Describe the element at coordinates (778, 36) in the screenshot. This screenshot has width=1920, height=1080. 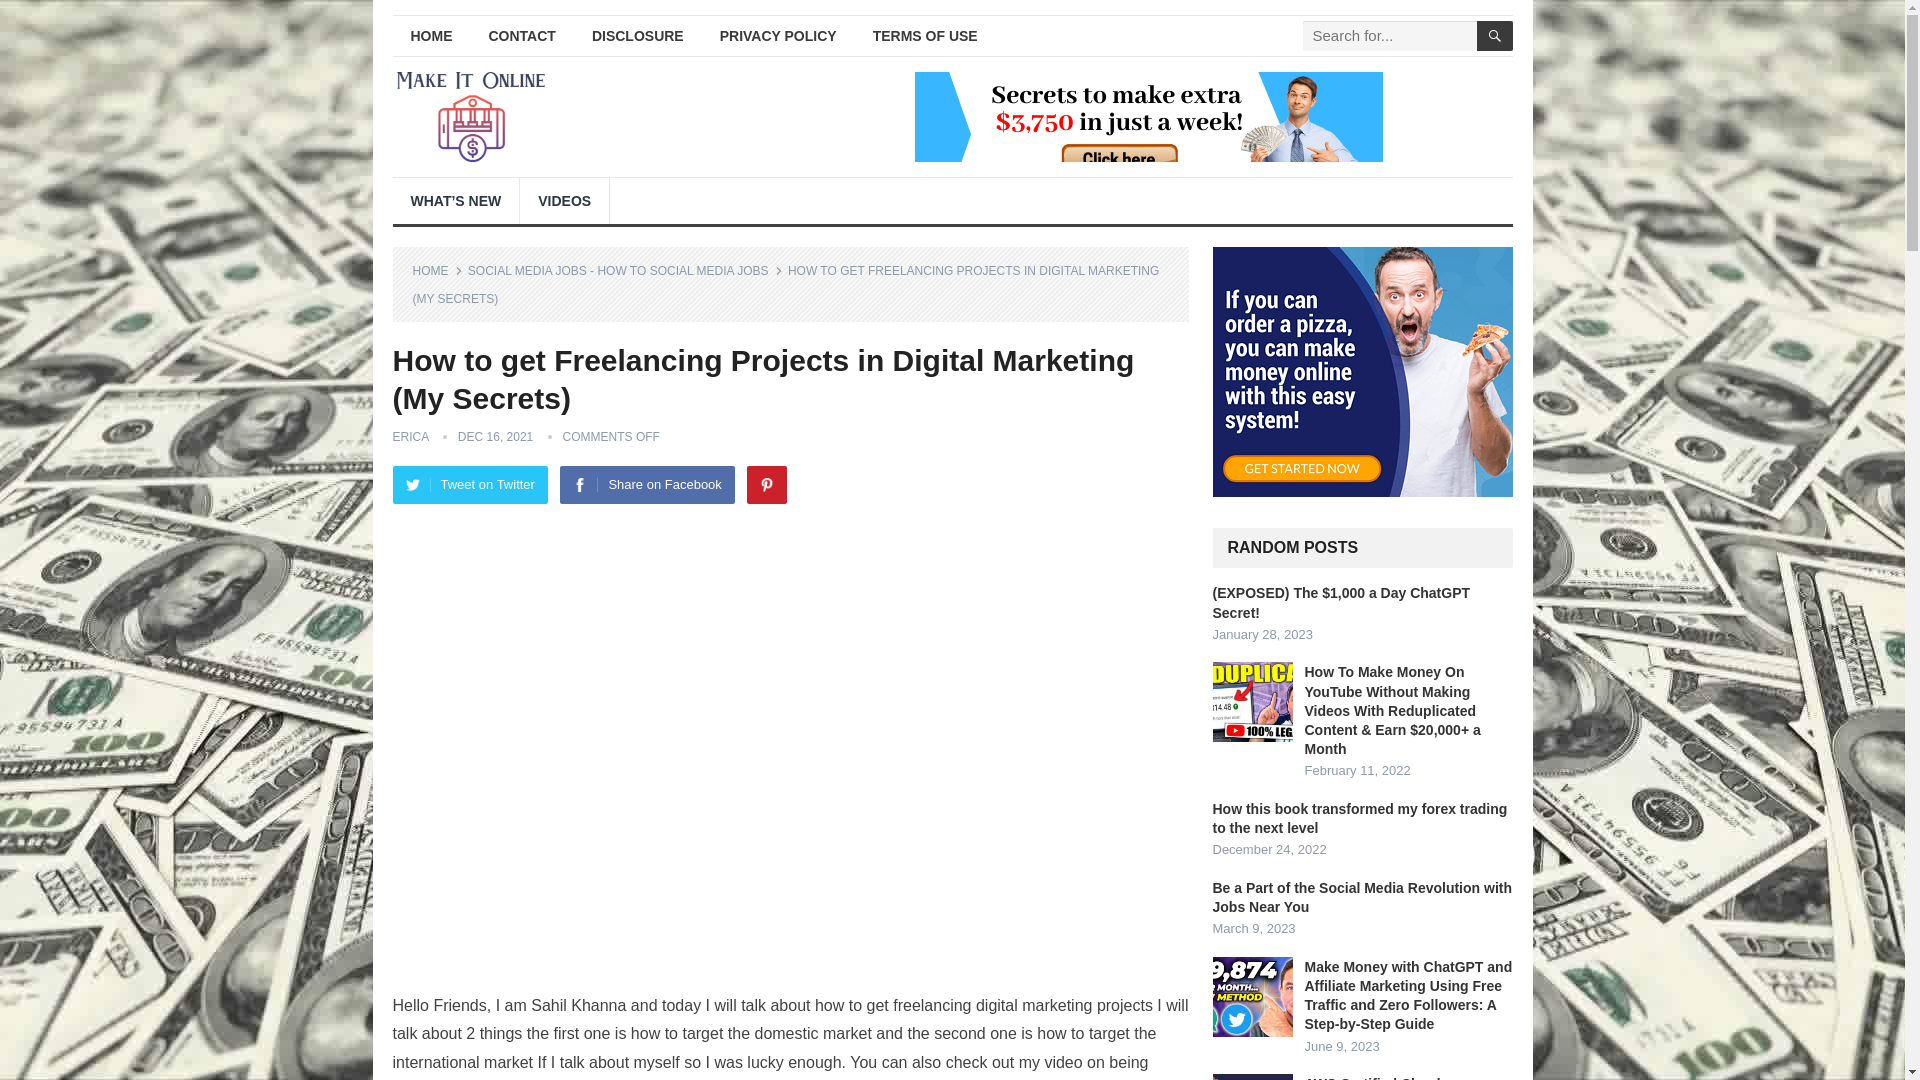
I see `PRIVACY POLICY` at that location.